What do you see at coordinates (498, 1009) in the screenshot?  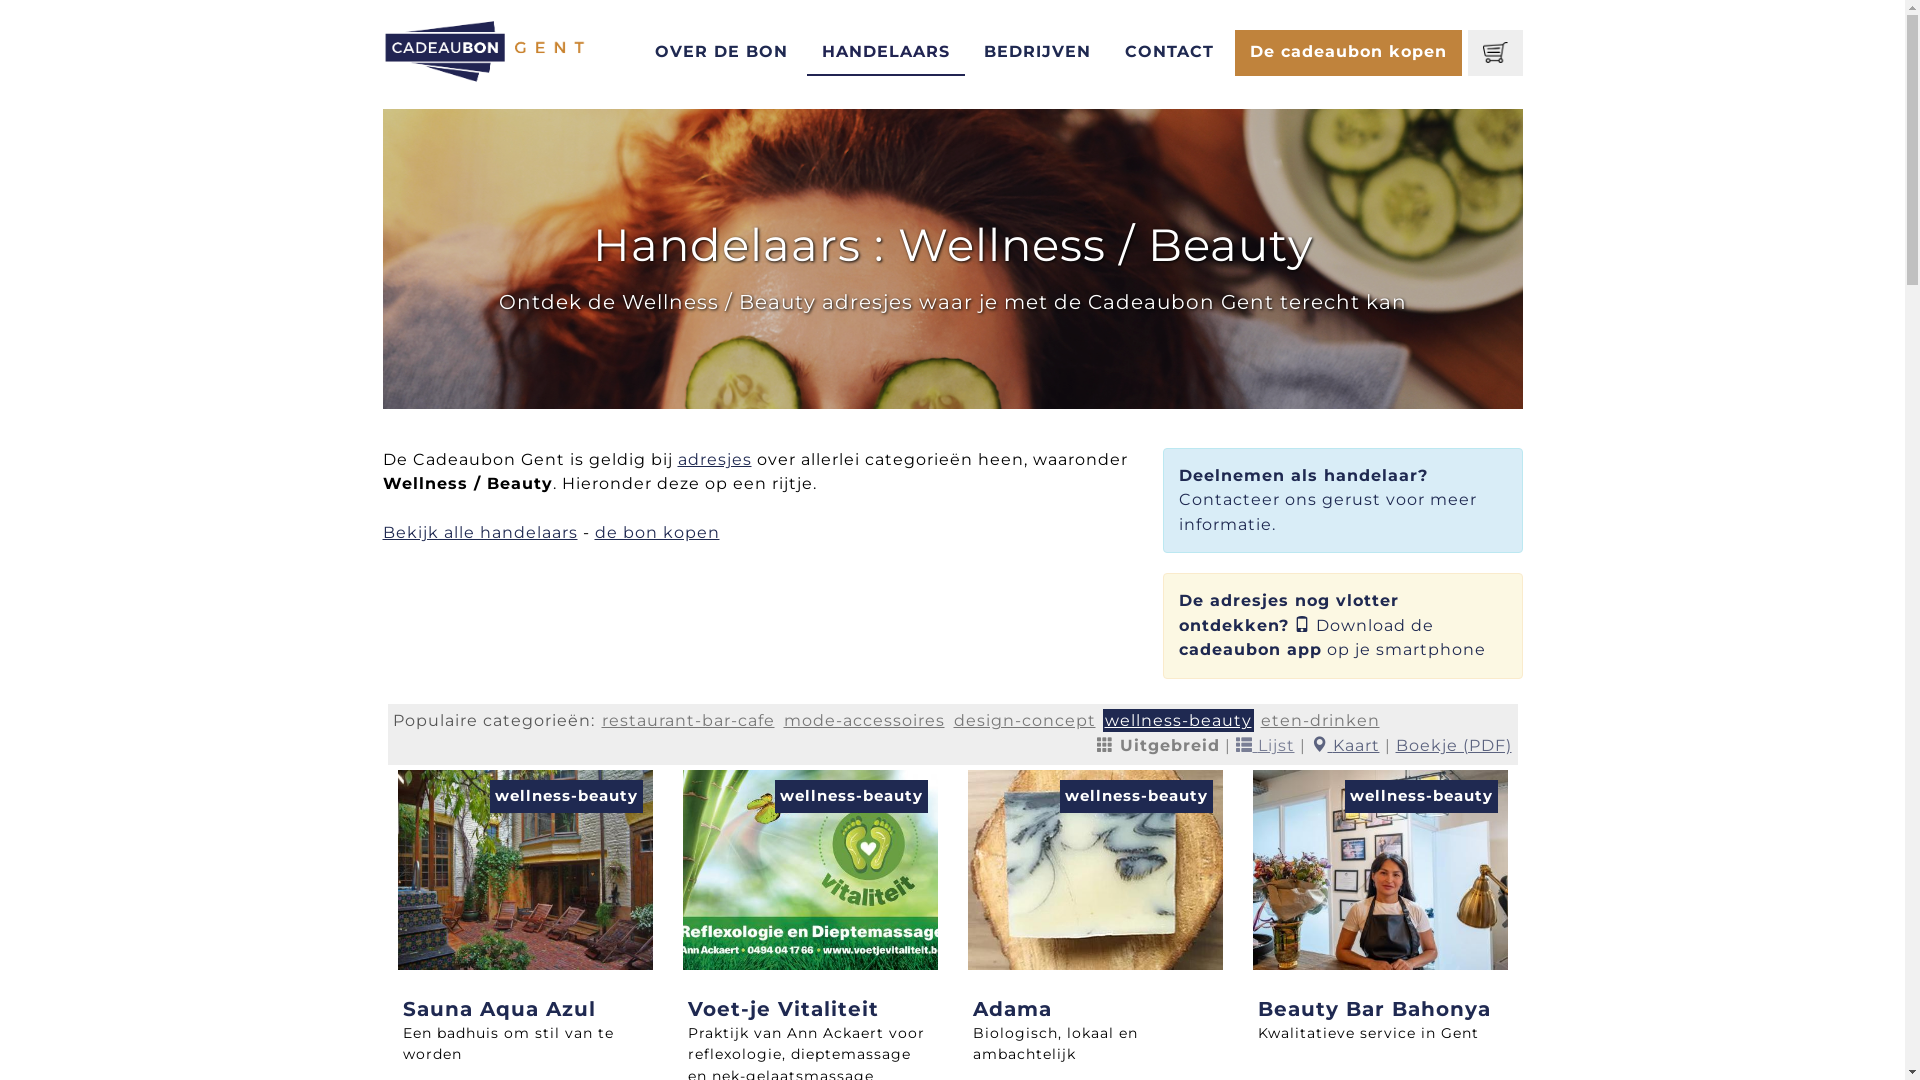 I see `Sauna Aqua Azul` at bounding box center [498, 1009].